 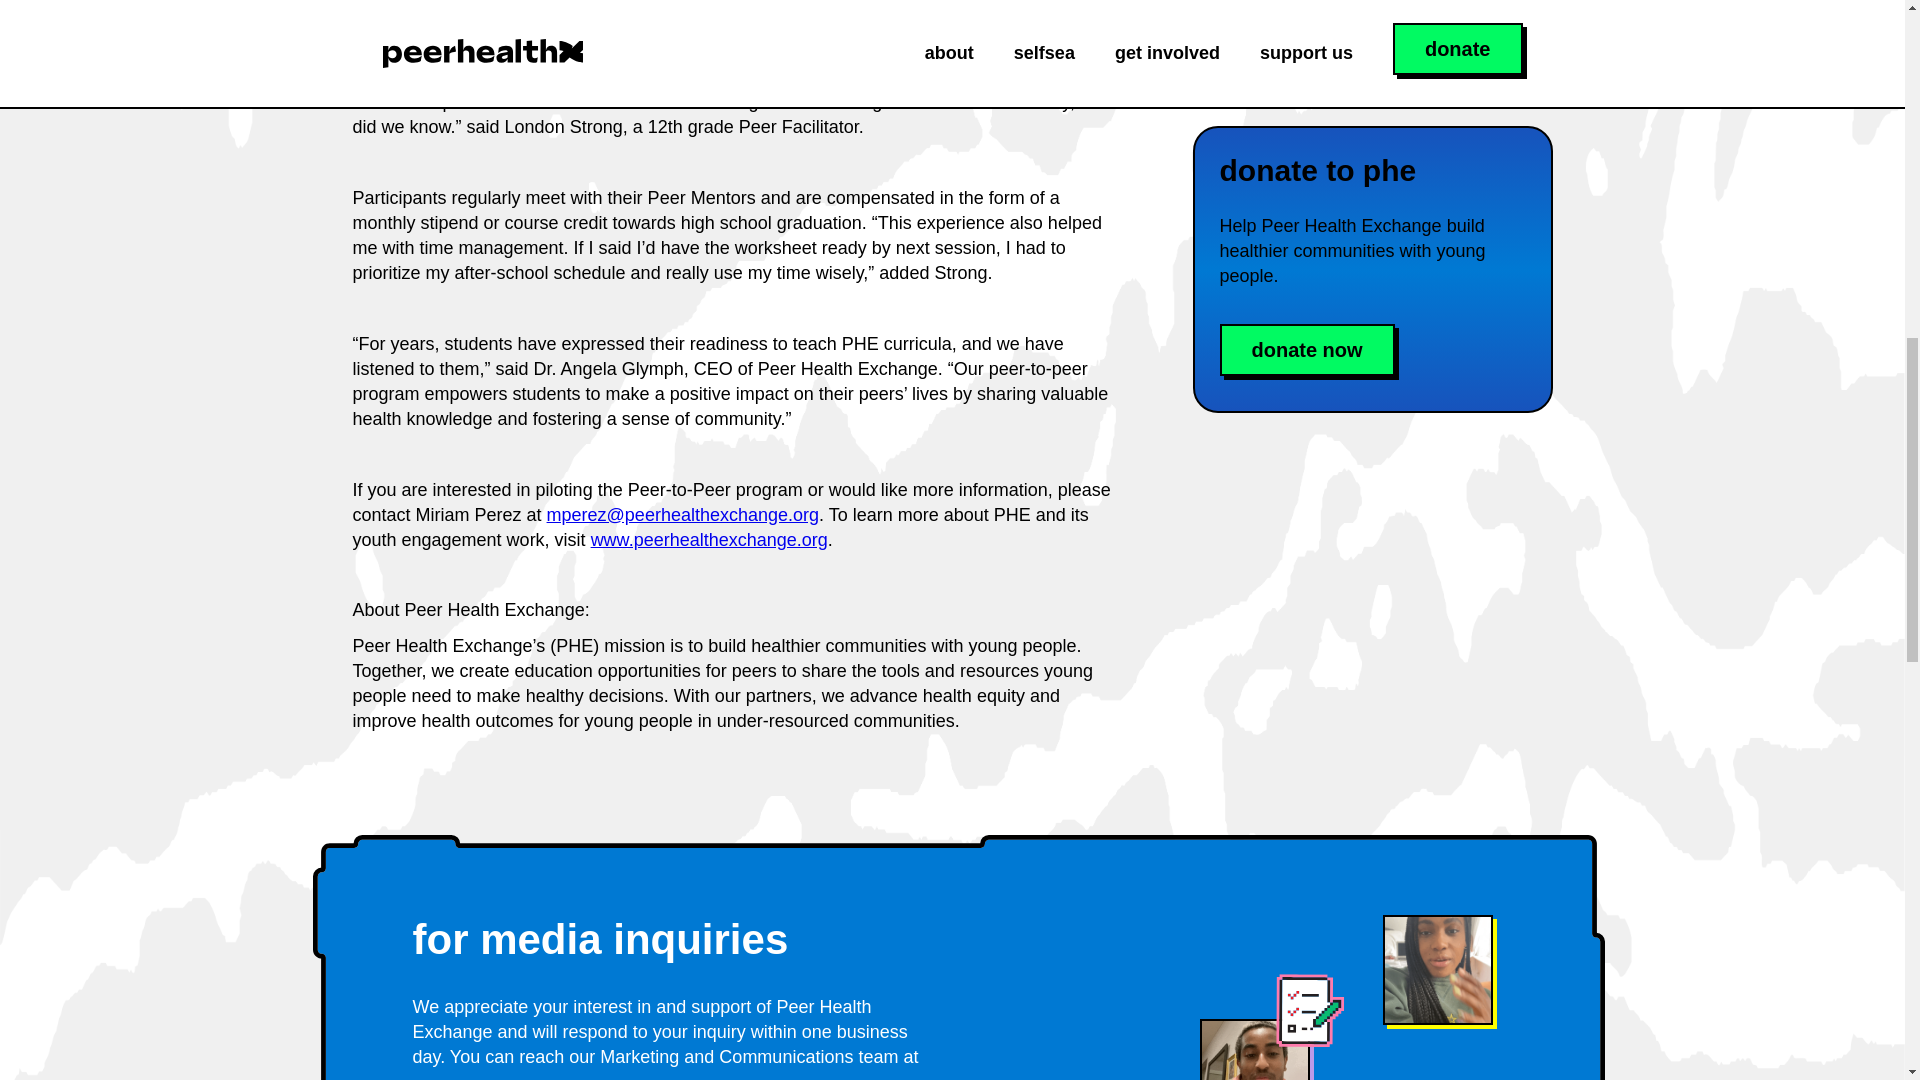 What do you see at coordinates (1287, 37) in the screenshot?
I see `explore` at bounding box center [1287, 37].